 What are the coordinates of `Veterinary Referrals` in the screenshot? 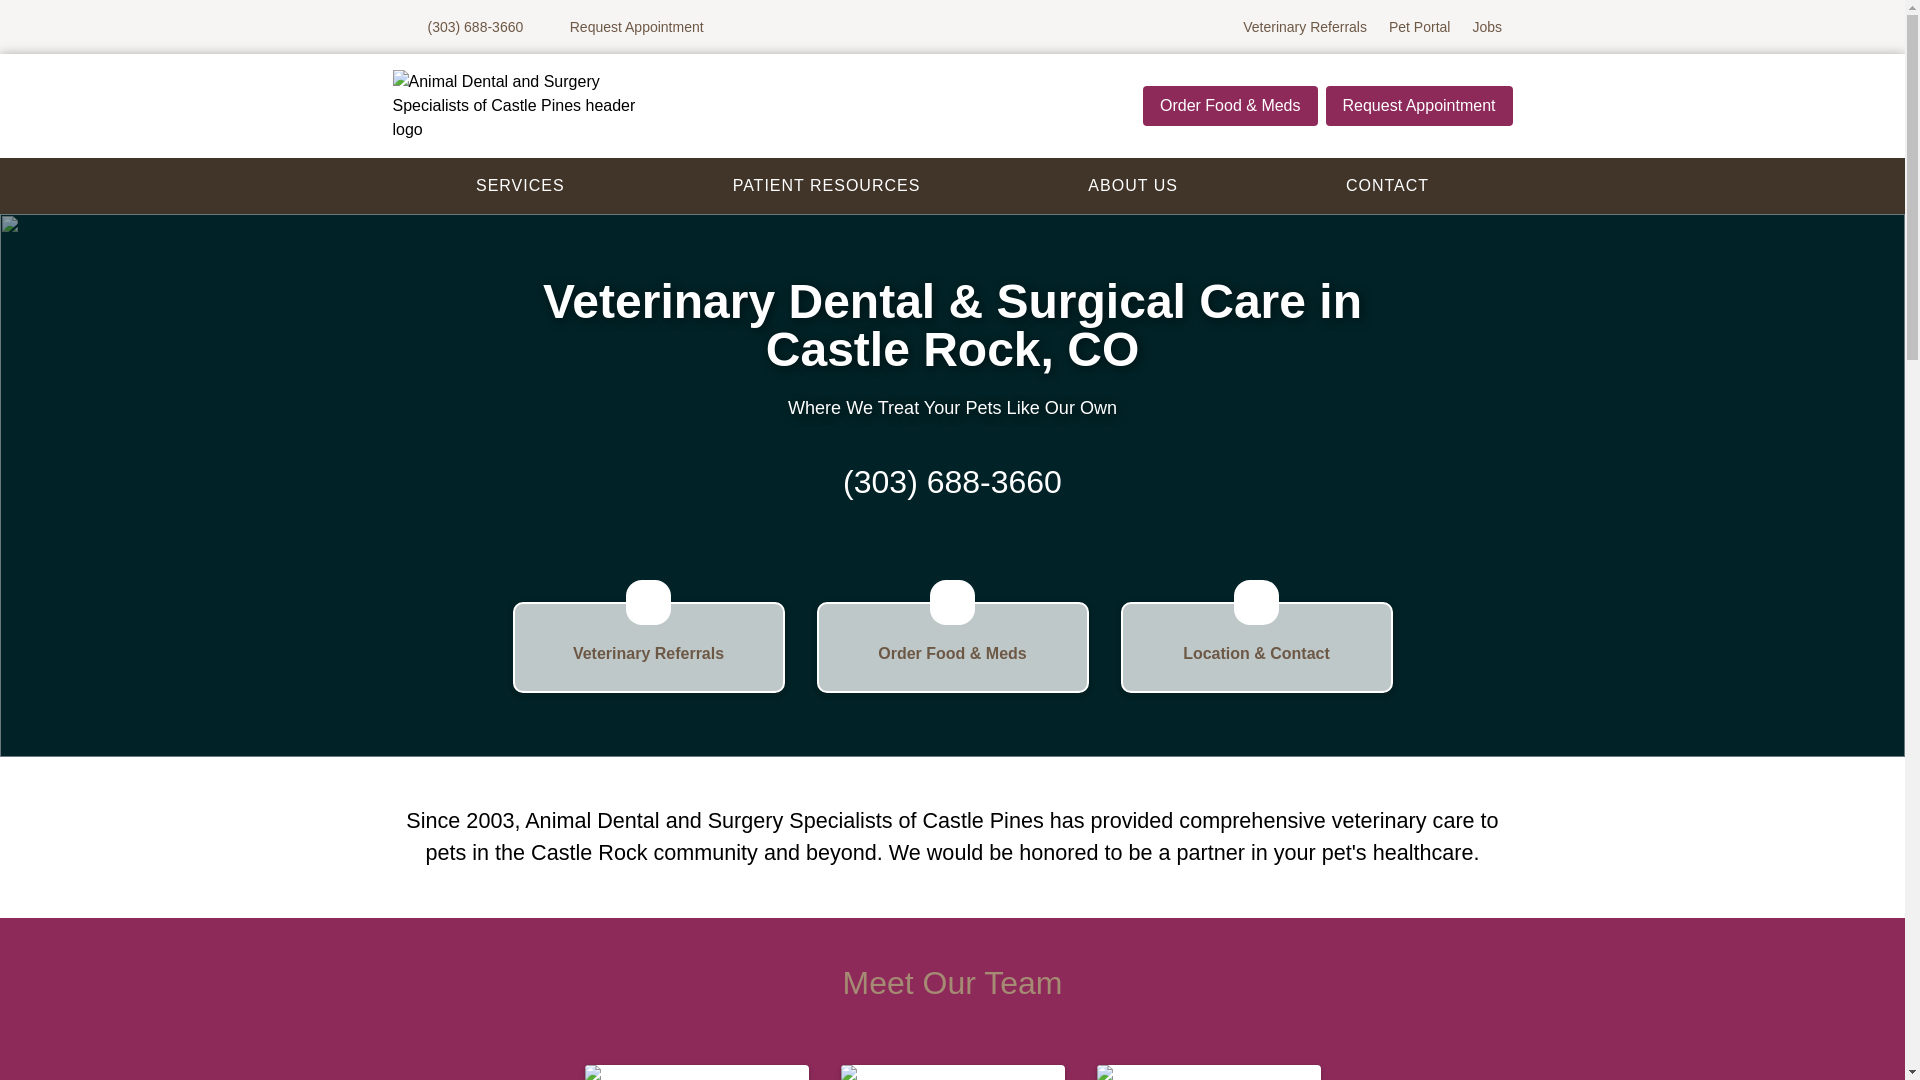 It's located at (1305, 26).